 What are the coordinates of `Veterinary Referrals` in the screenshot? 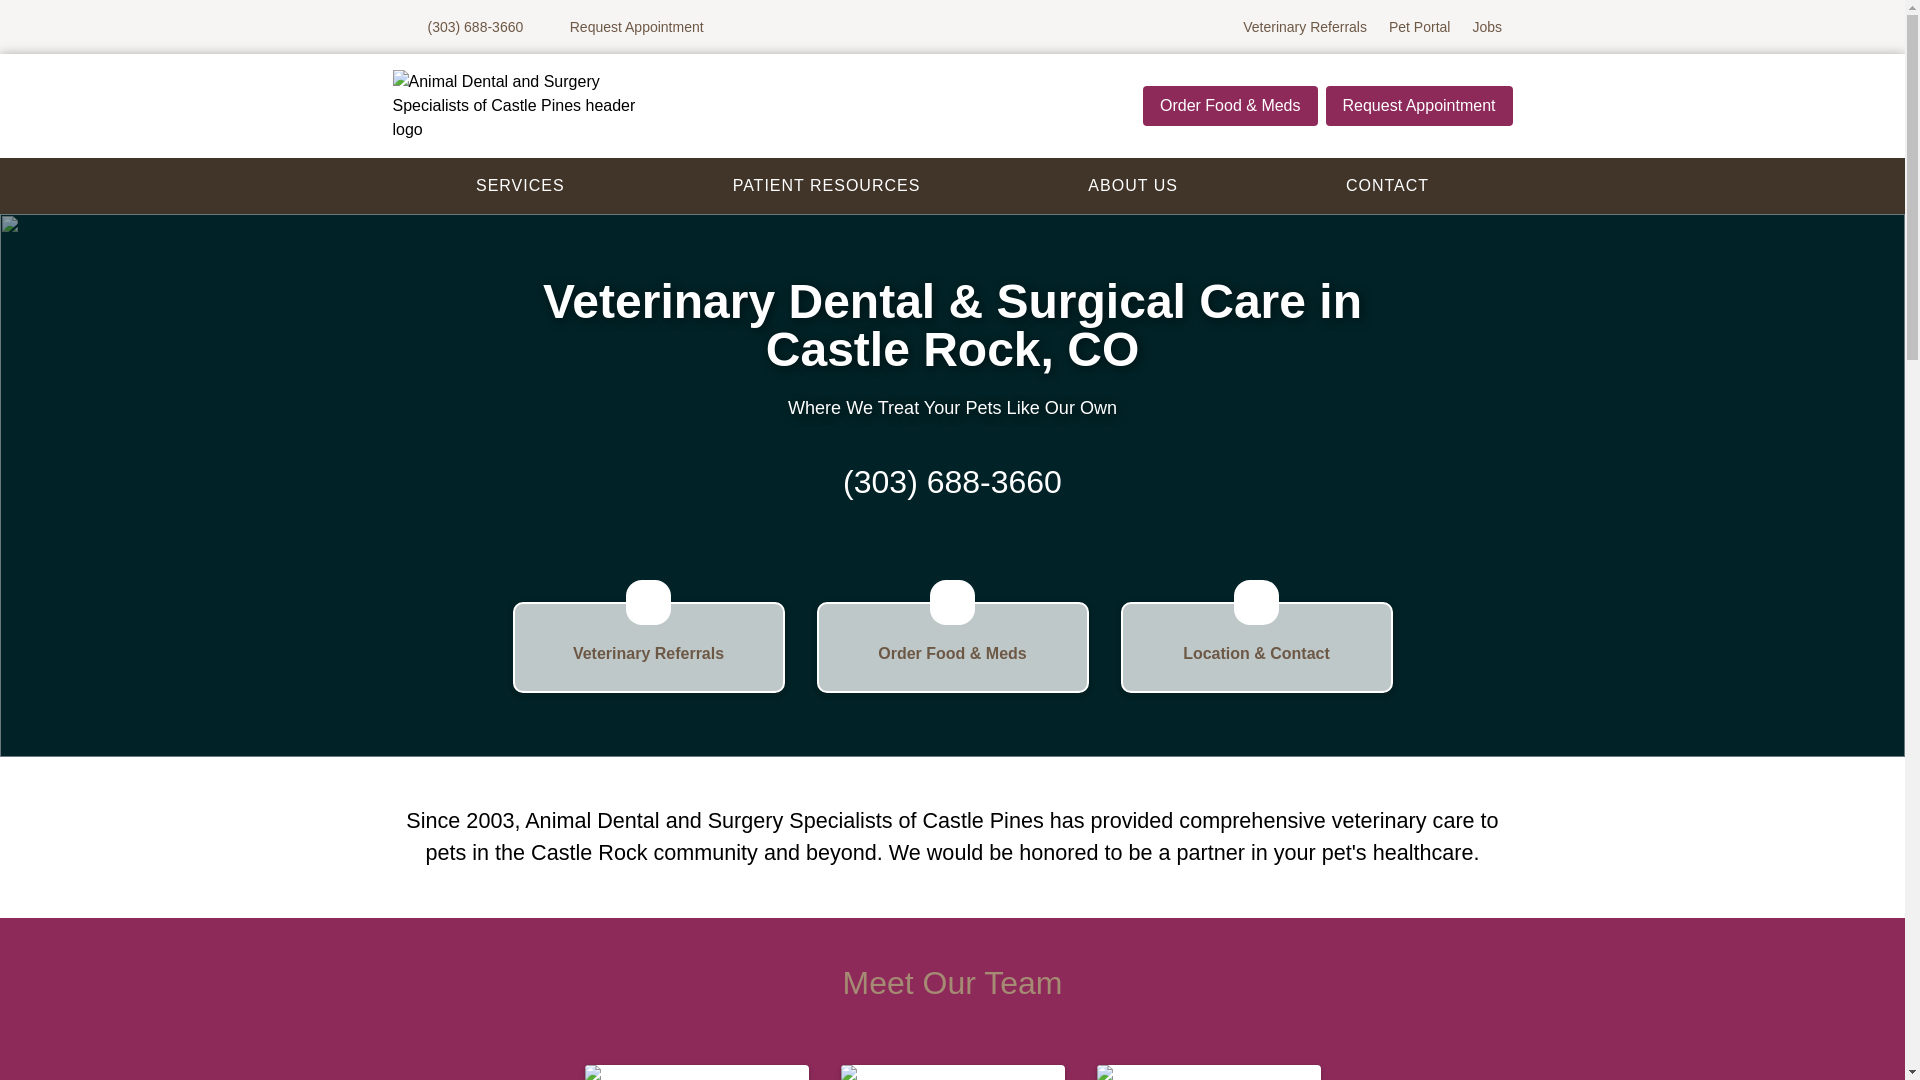 It's located at (1305, 26).